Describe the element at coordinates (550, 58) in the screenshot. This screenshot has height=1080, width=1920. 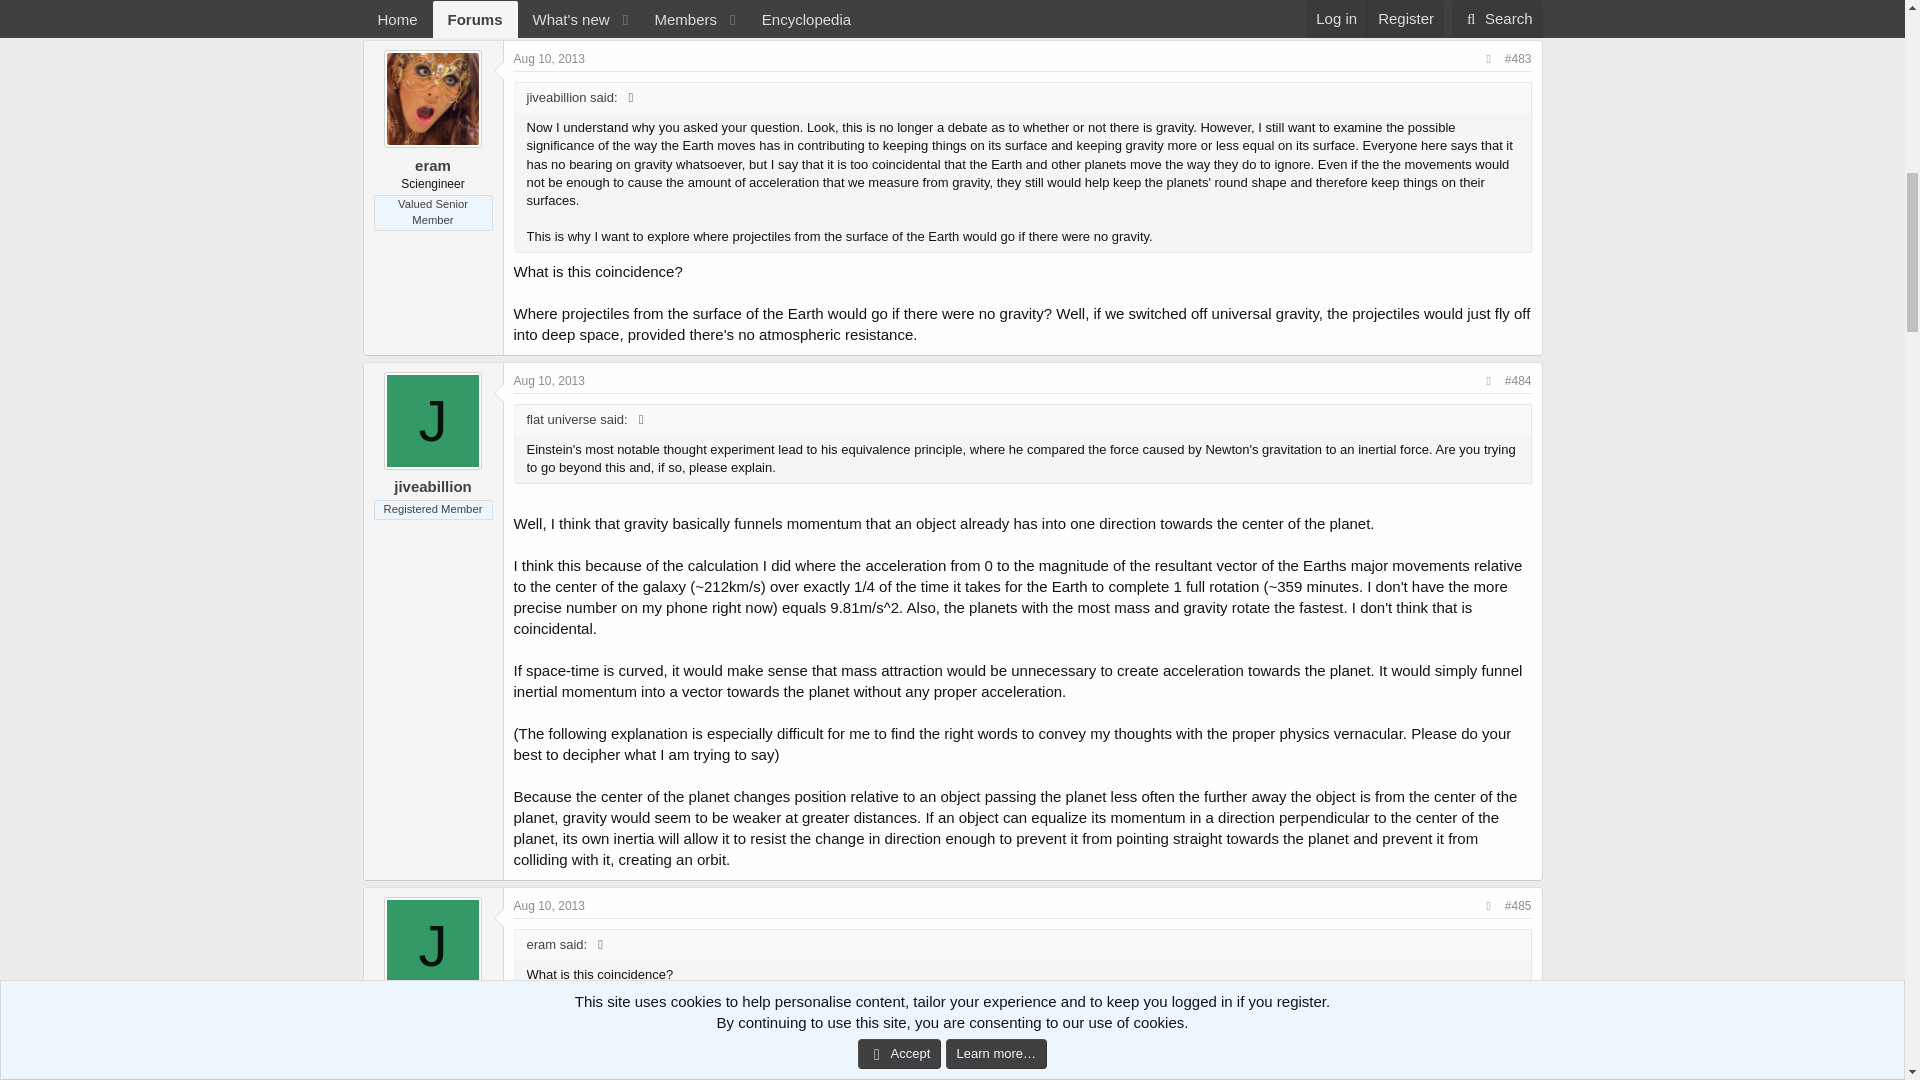
I see `Aug 10, 2013 at 6:41 PM` at that location.